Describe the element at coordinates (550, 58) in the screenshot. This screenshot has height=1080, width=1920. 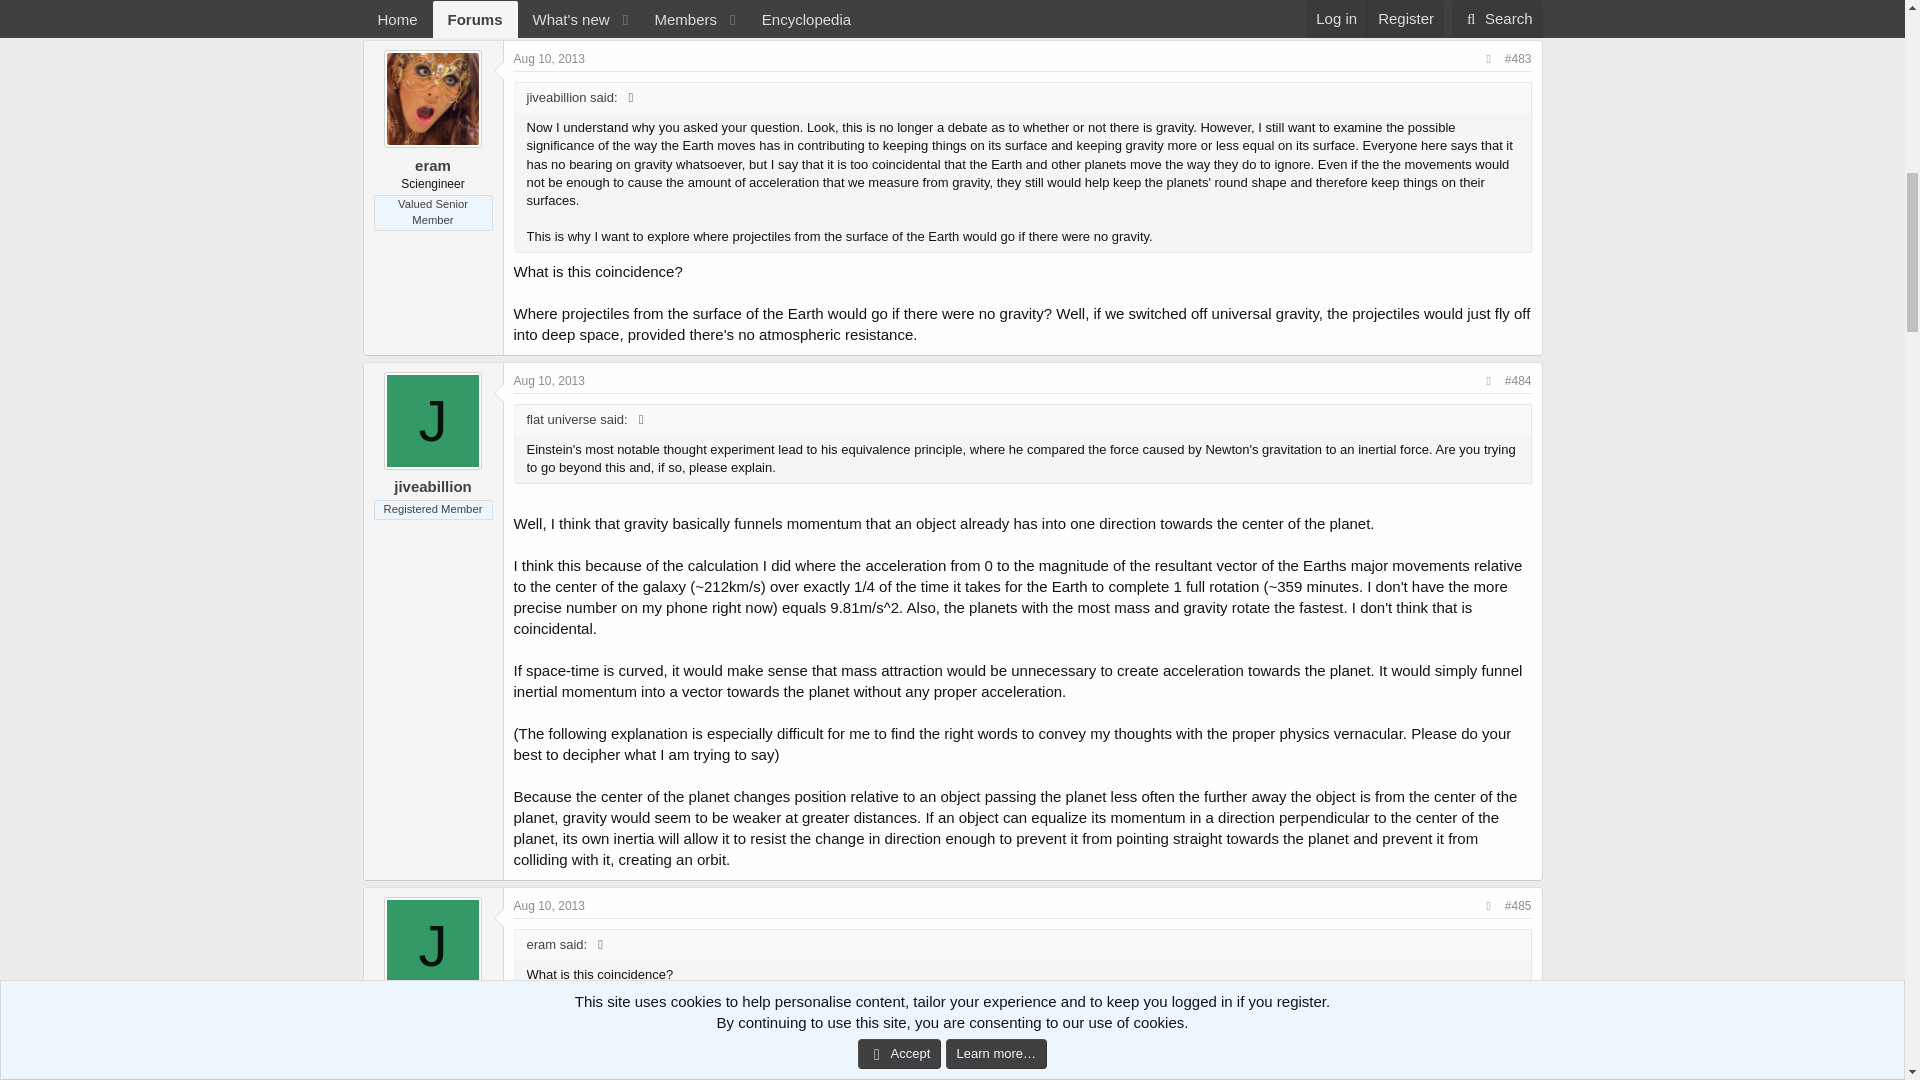
I see `Aug 10, 2013 at 6:41 PM` at that location.